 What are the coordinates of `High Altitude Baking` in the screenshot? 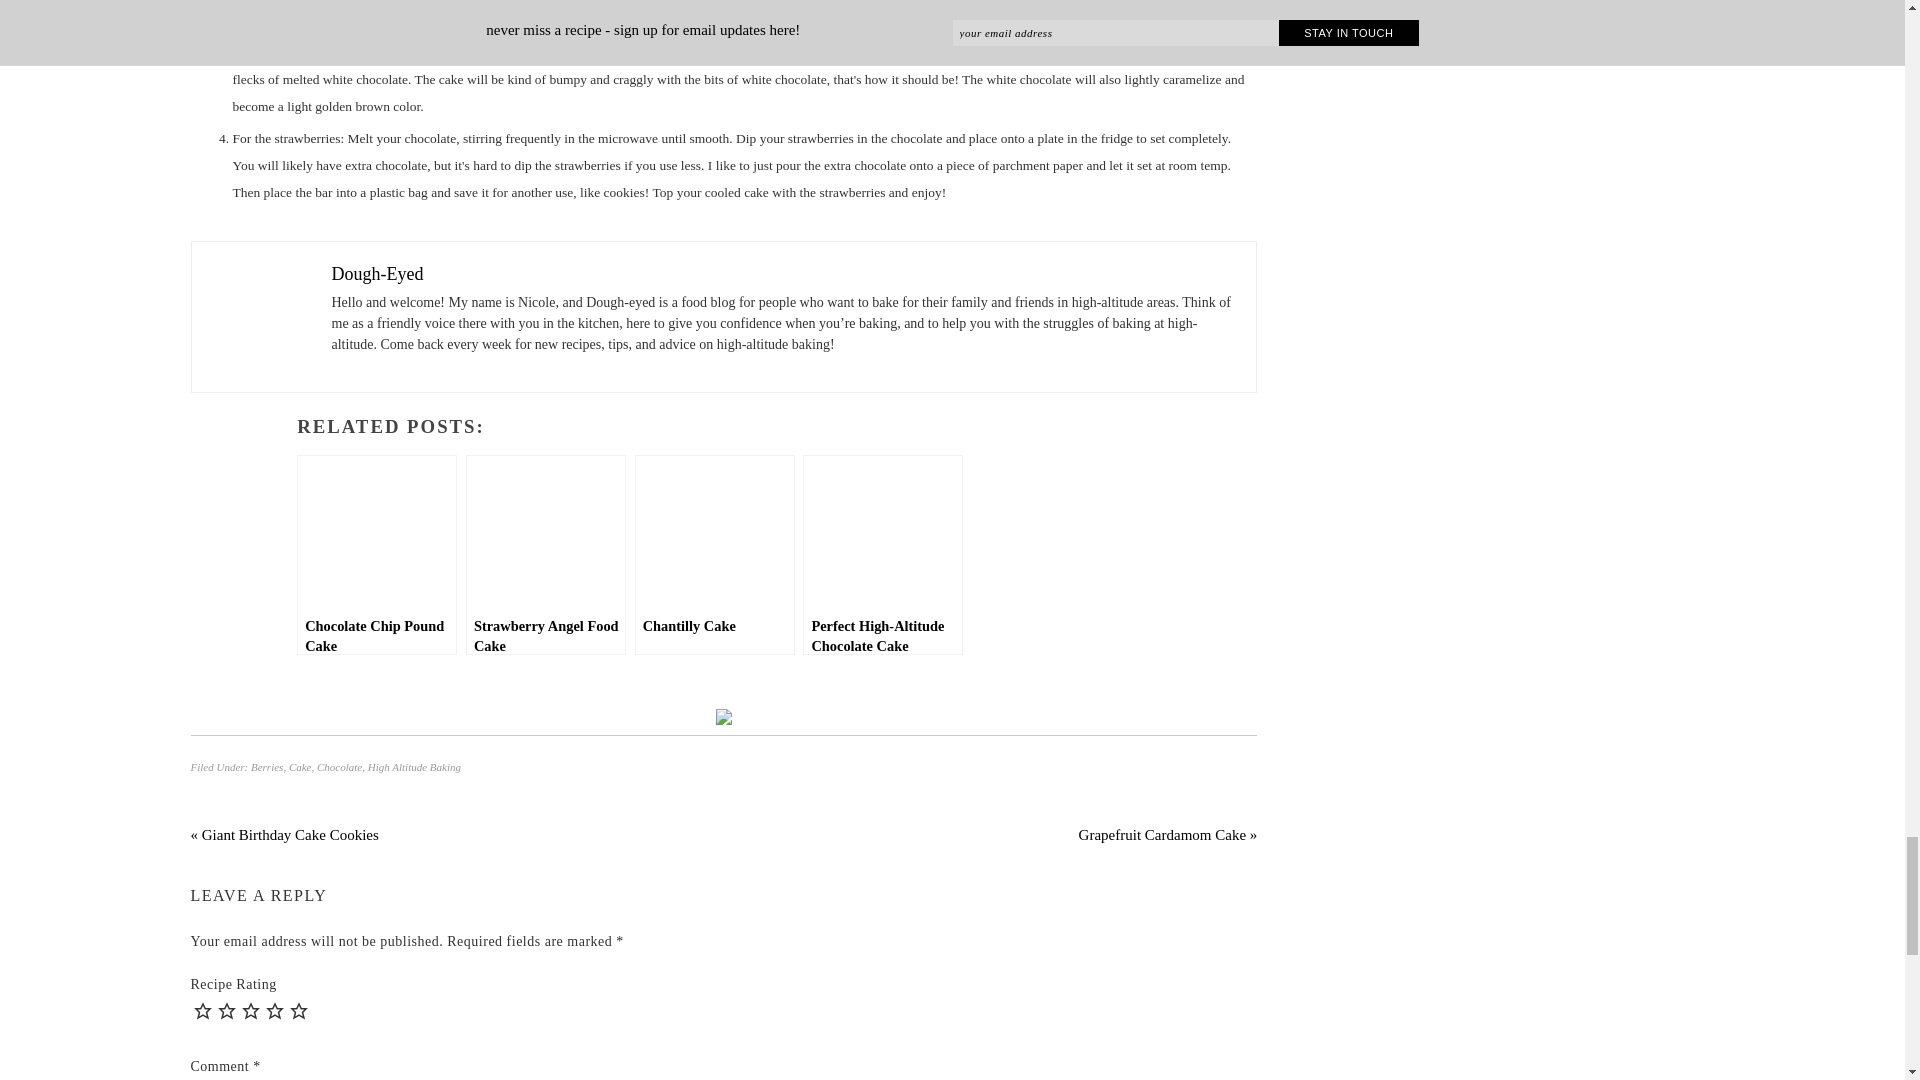 It's located at (414, 767).